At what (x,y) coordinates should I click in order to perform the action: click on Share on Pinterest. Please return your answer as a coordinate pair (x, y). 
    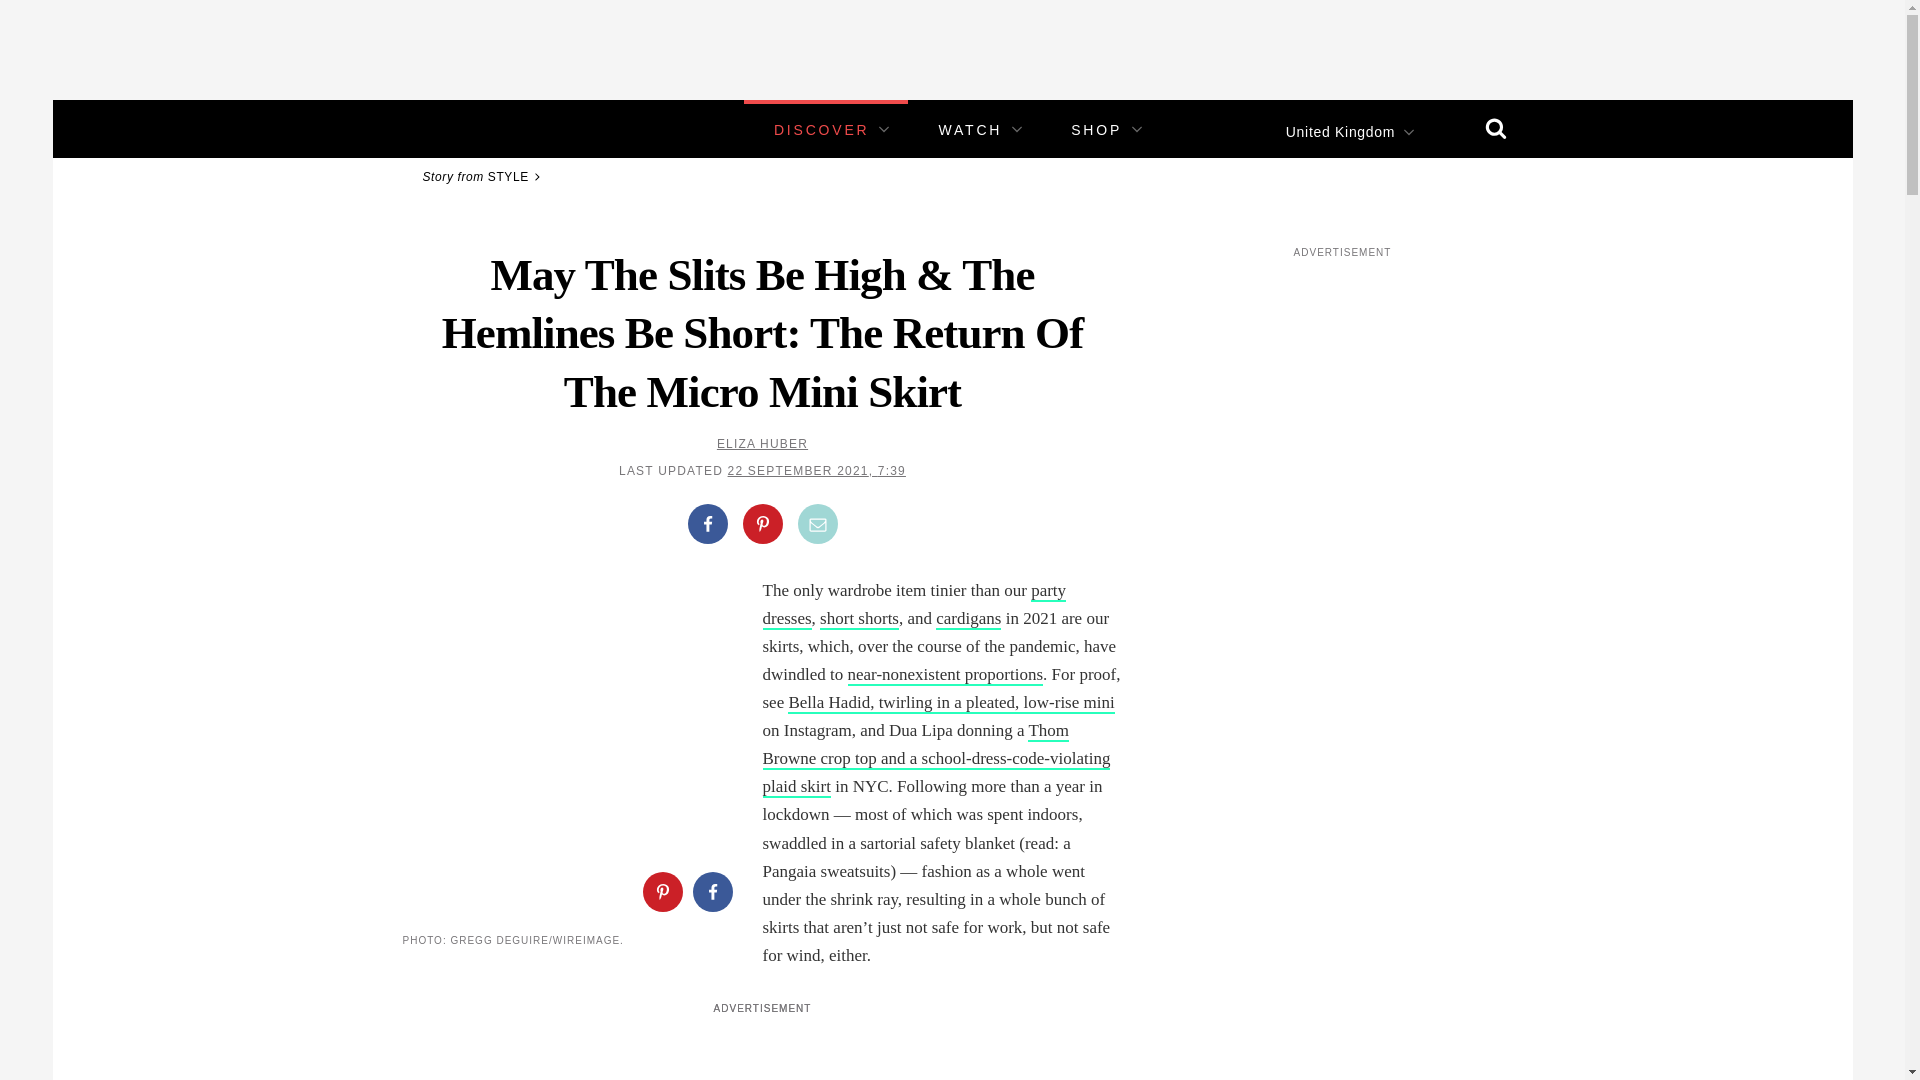
    Looking at the image, I should click on (661, 891).